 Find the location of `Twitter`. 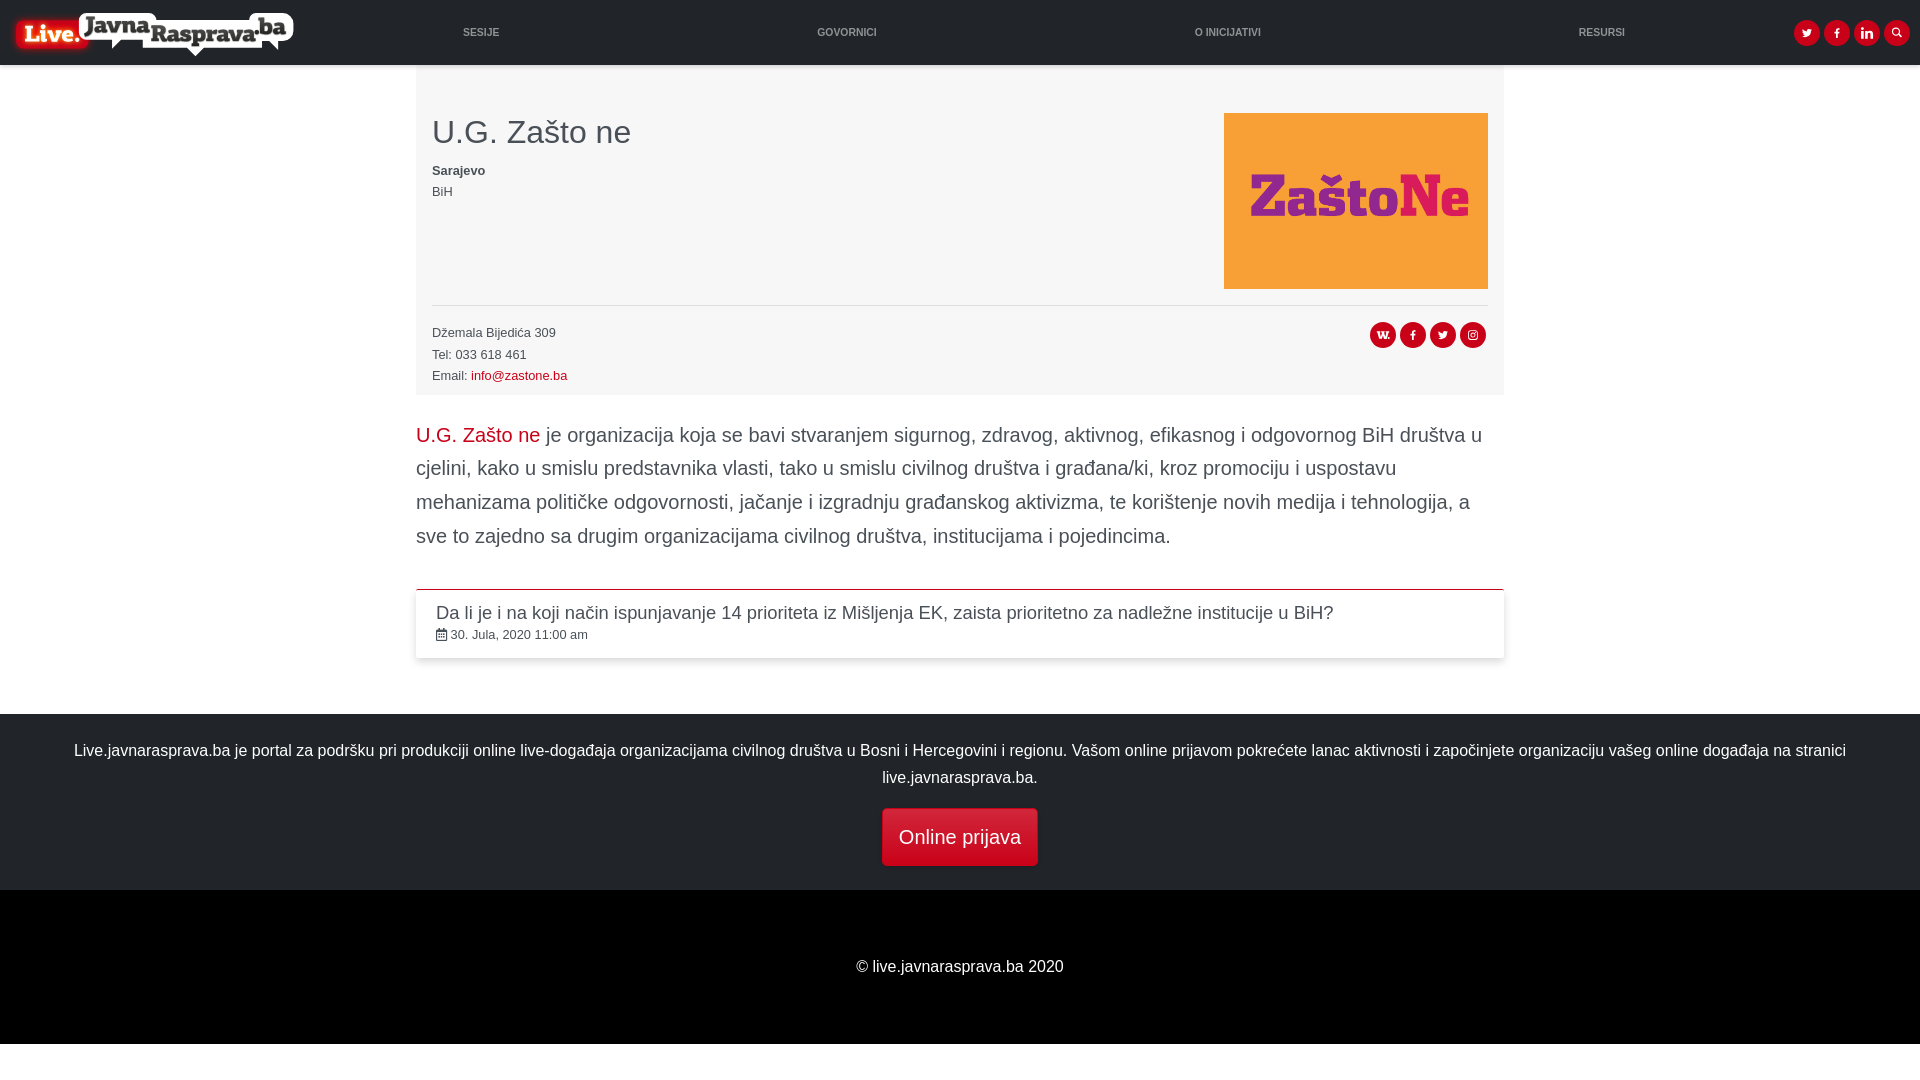

Twitter is located at coordinates (1443, 335).